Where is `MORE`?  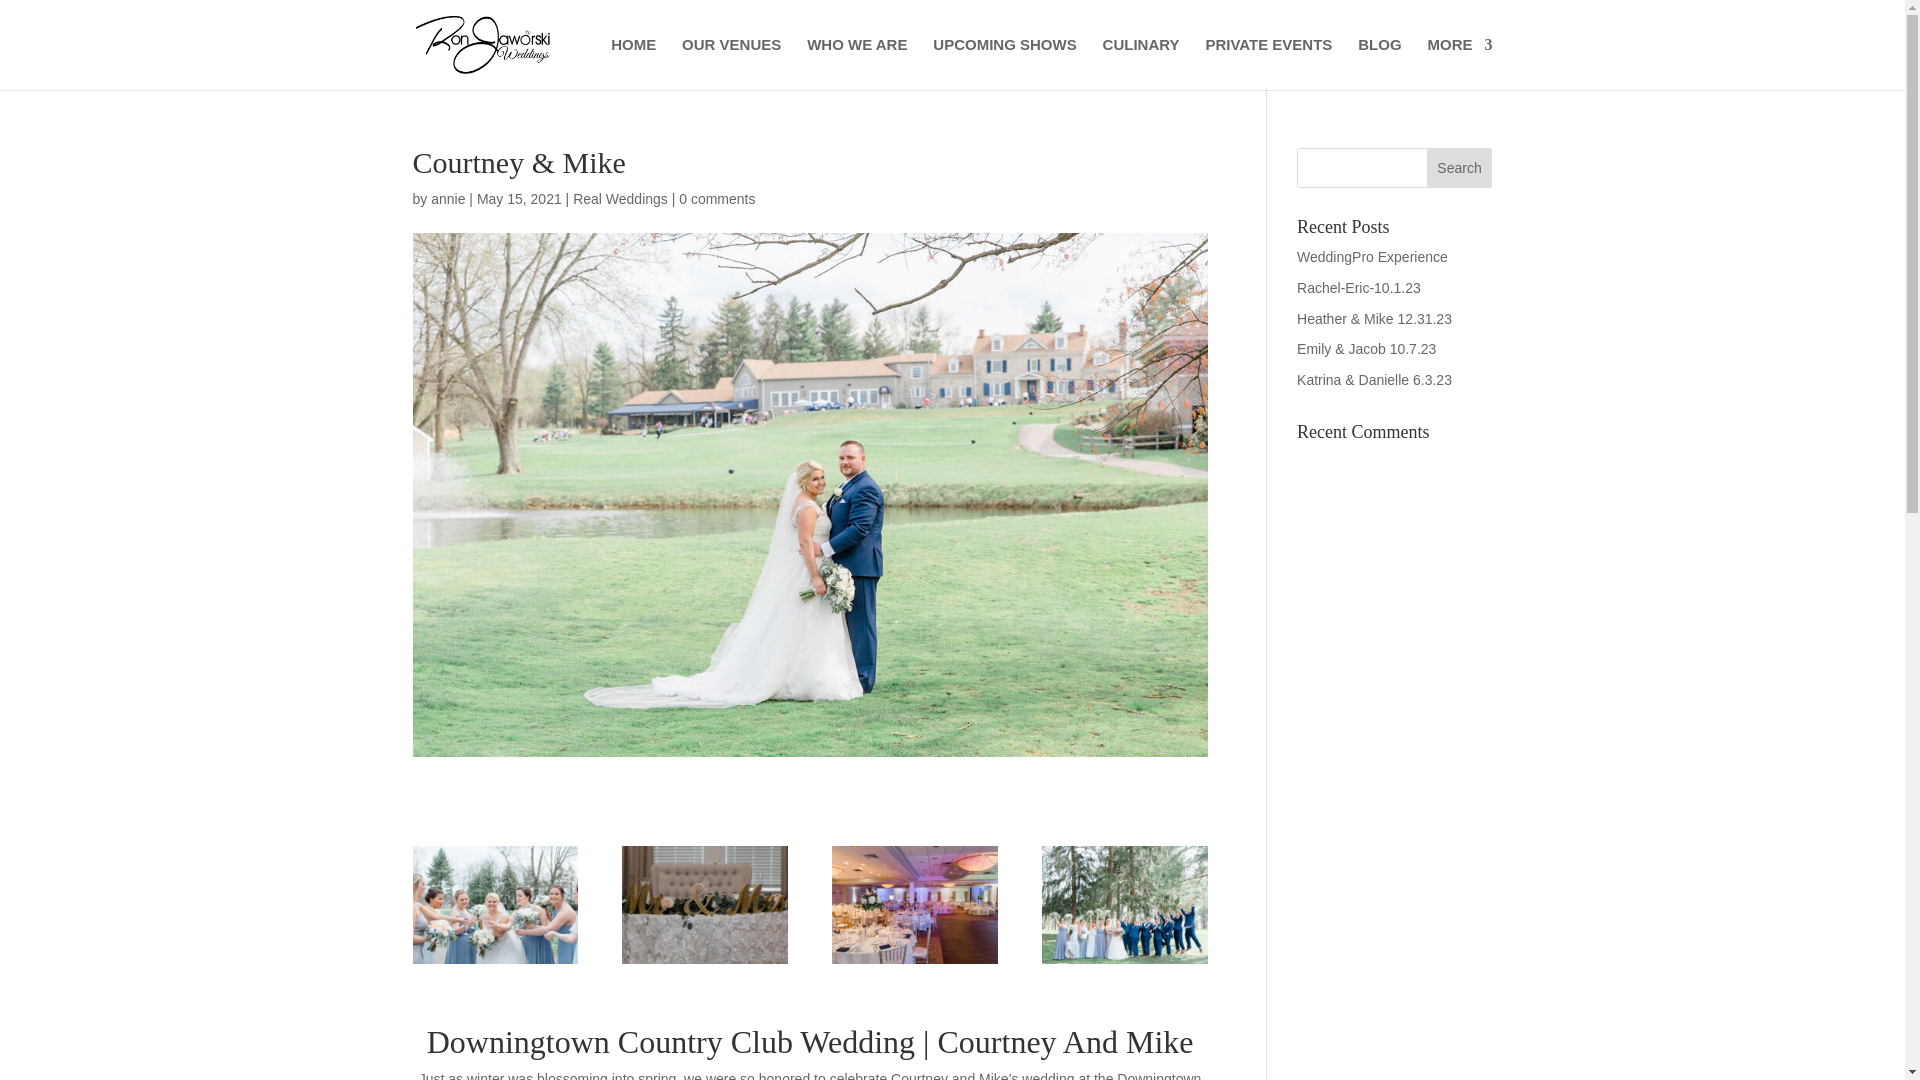
MORE is located at coordinates (1460, 63).